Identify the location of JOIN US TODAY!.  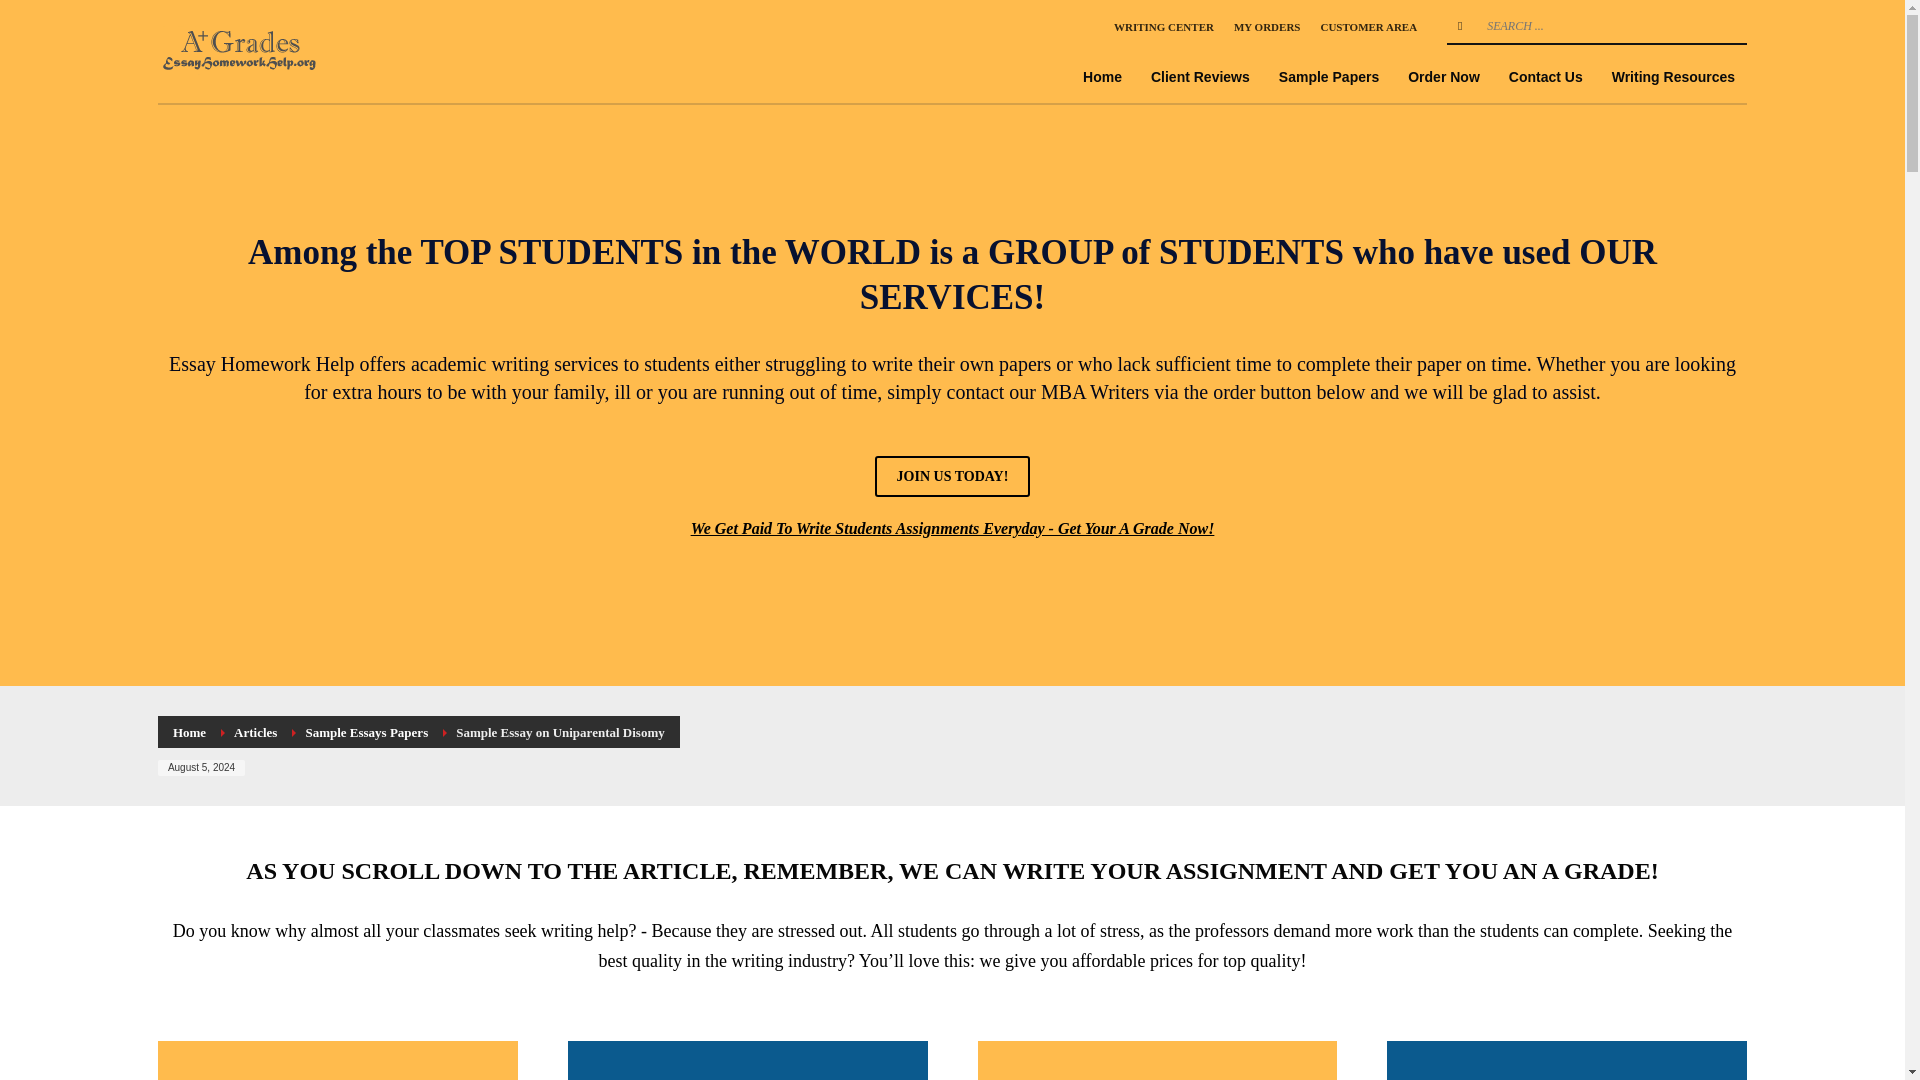
(953, 476).